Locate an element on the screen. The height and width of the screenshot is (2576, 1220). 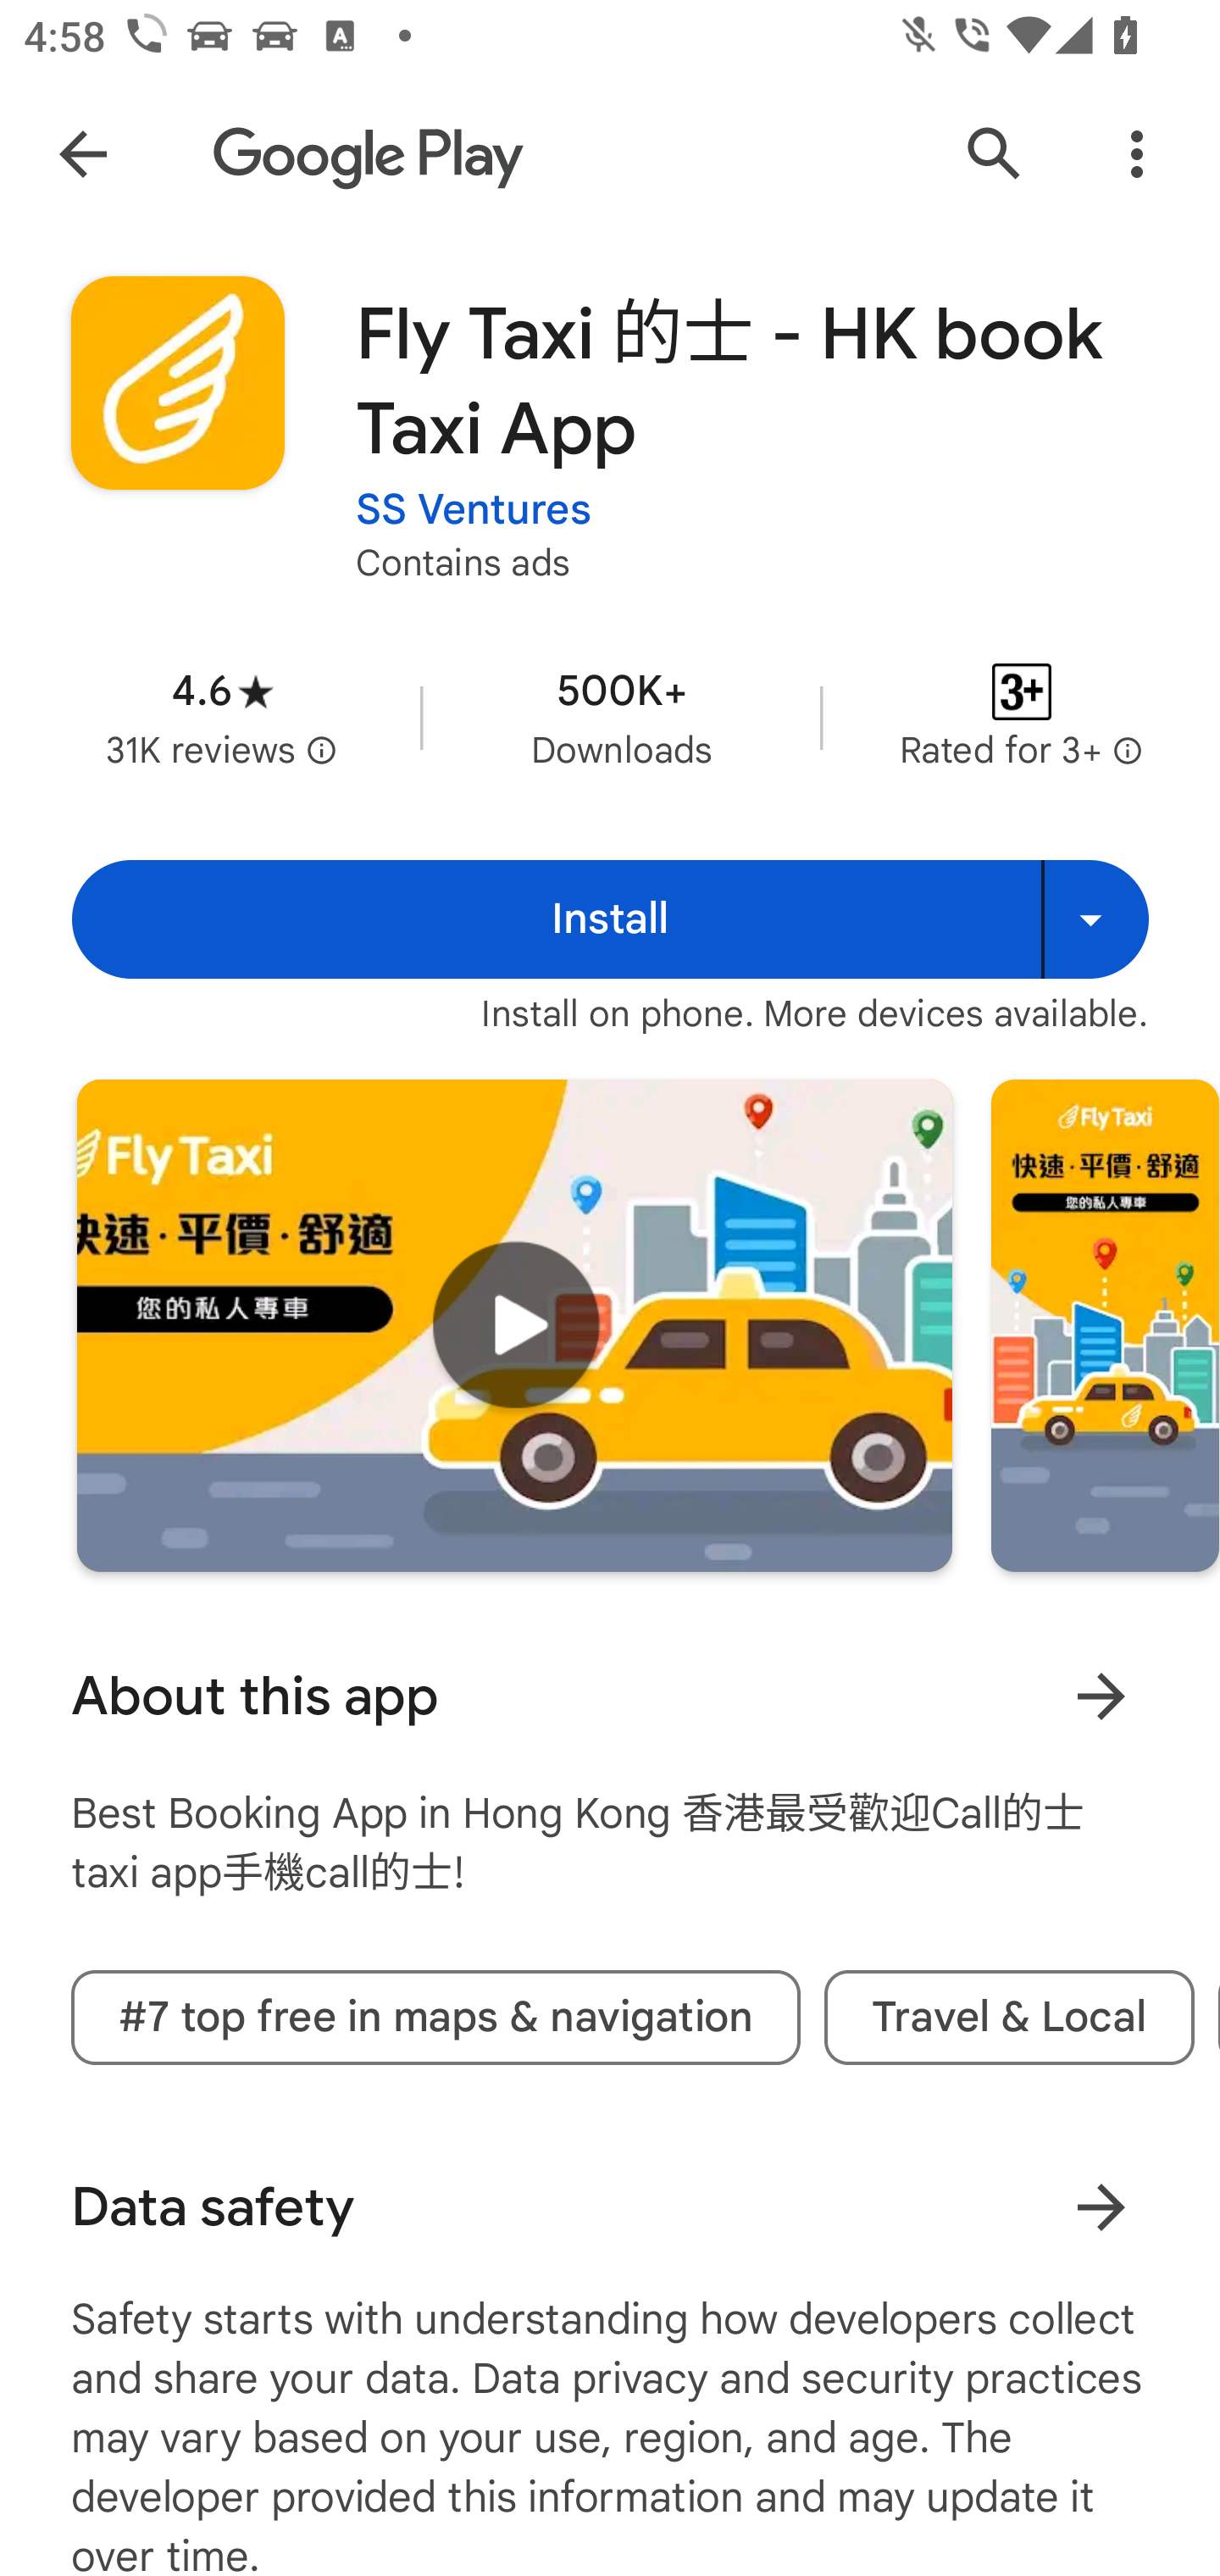
Search Google Play is located at coordinates (995, 154).